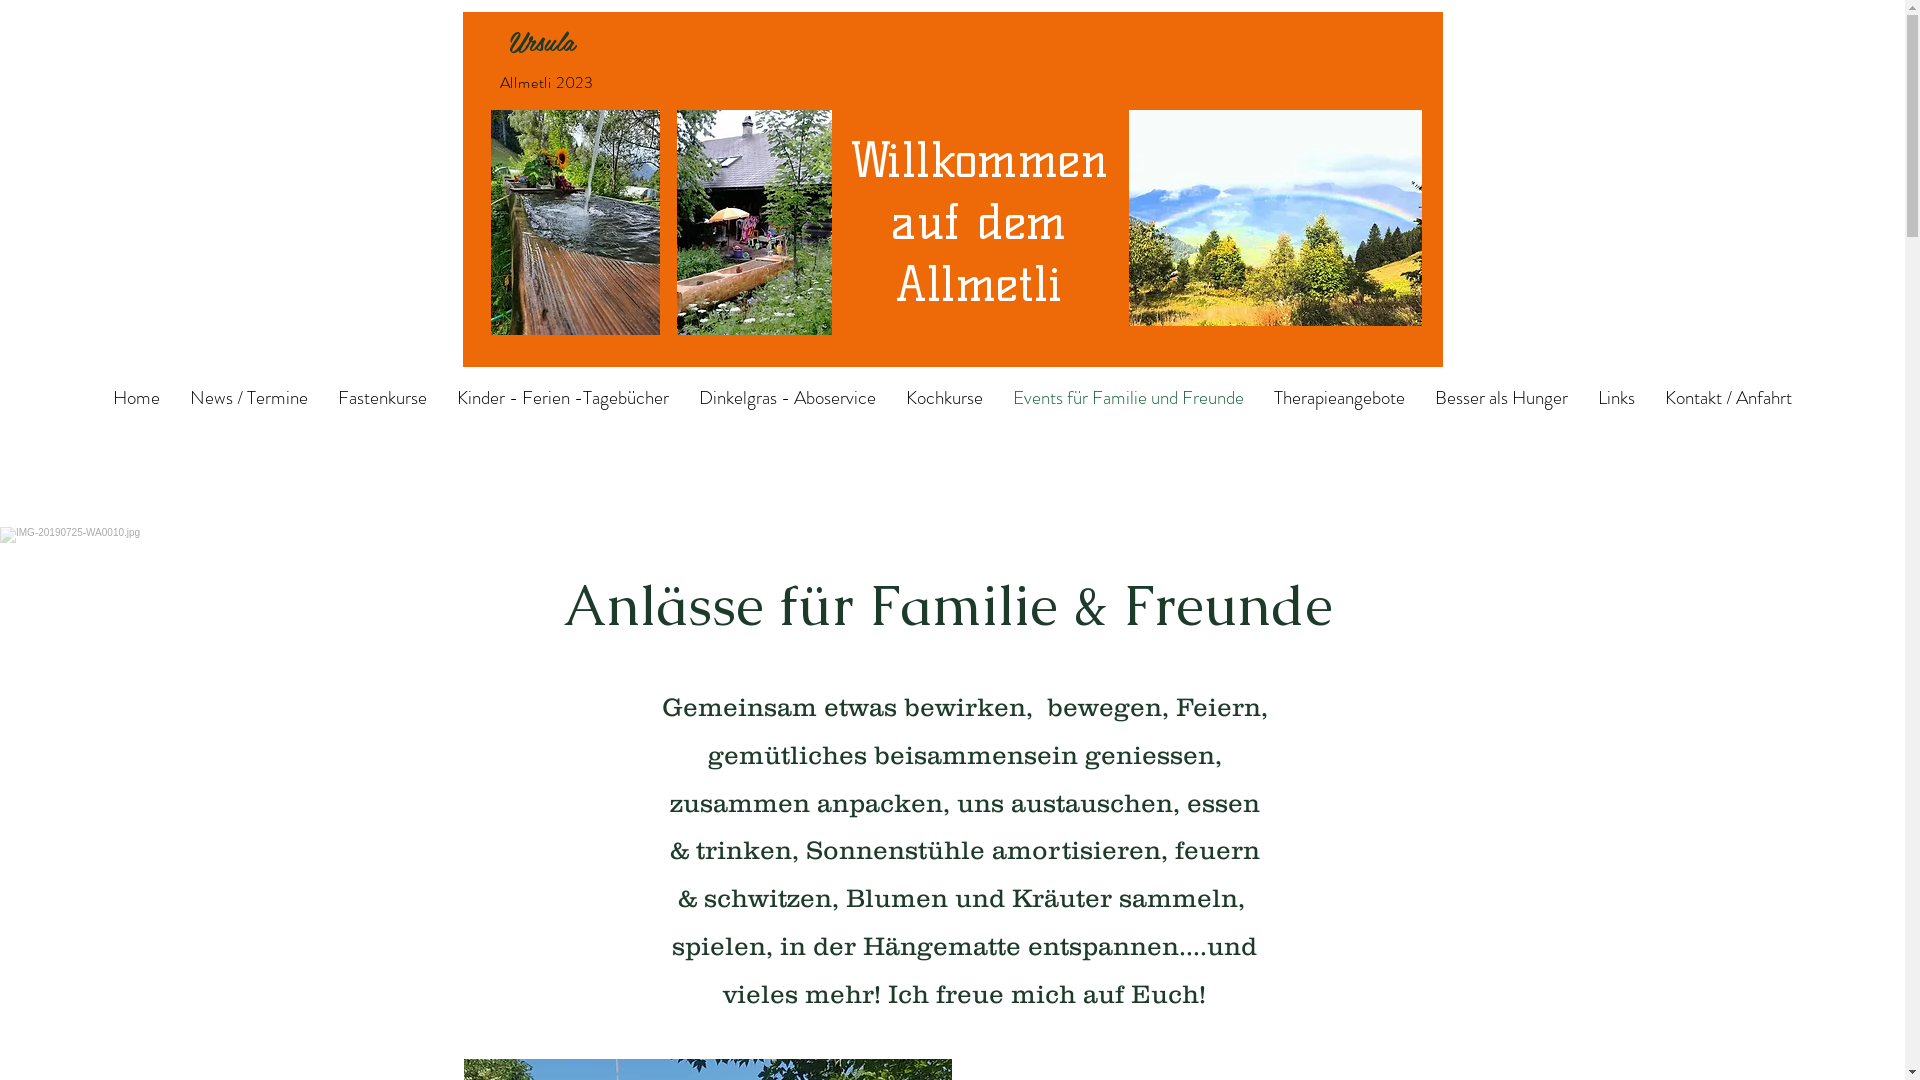 The height and width of the screenshot is (1080, 1920). What do you see at coordinates (1340, 398) in the screenshot?
I see `Therapieangebote` at bounding box center [1340, 398].